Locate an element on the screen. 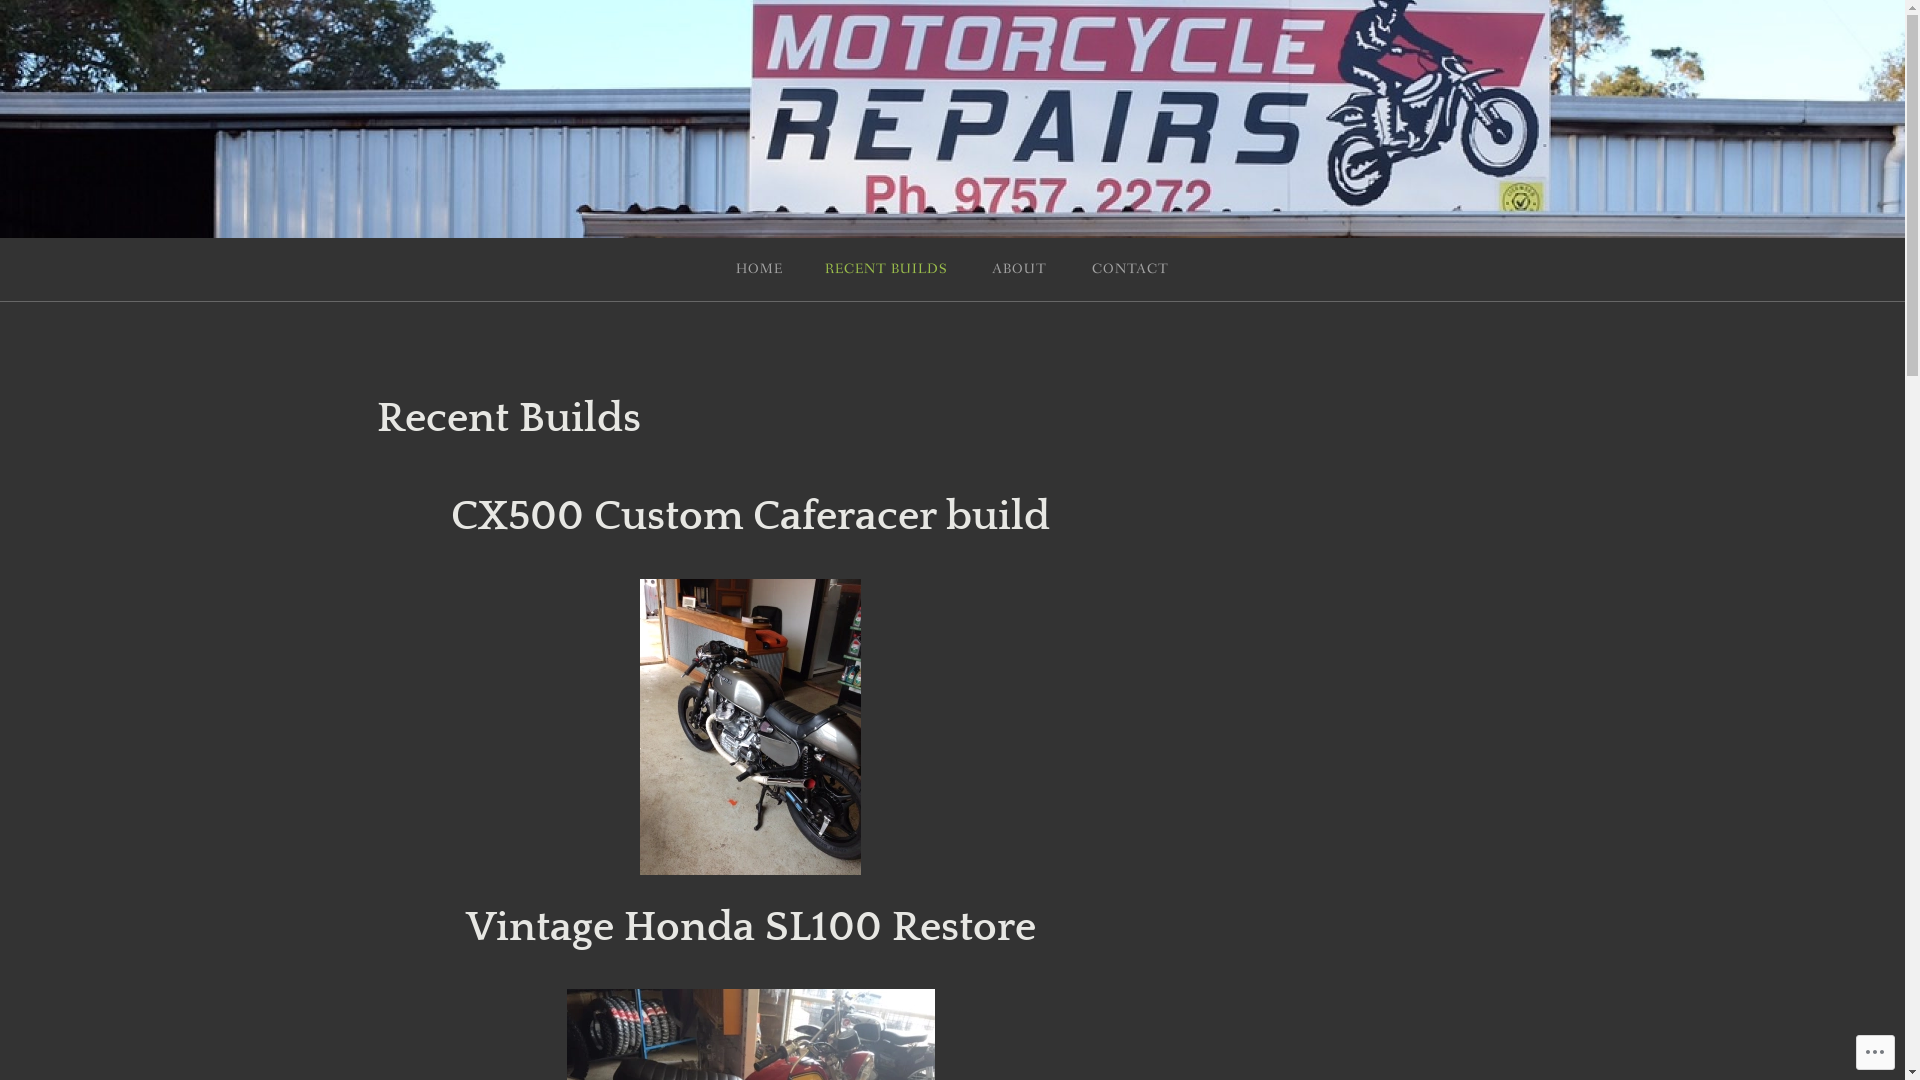  ABOUT is located at coordinates (1020, 270).